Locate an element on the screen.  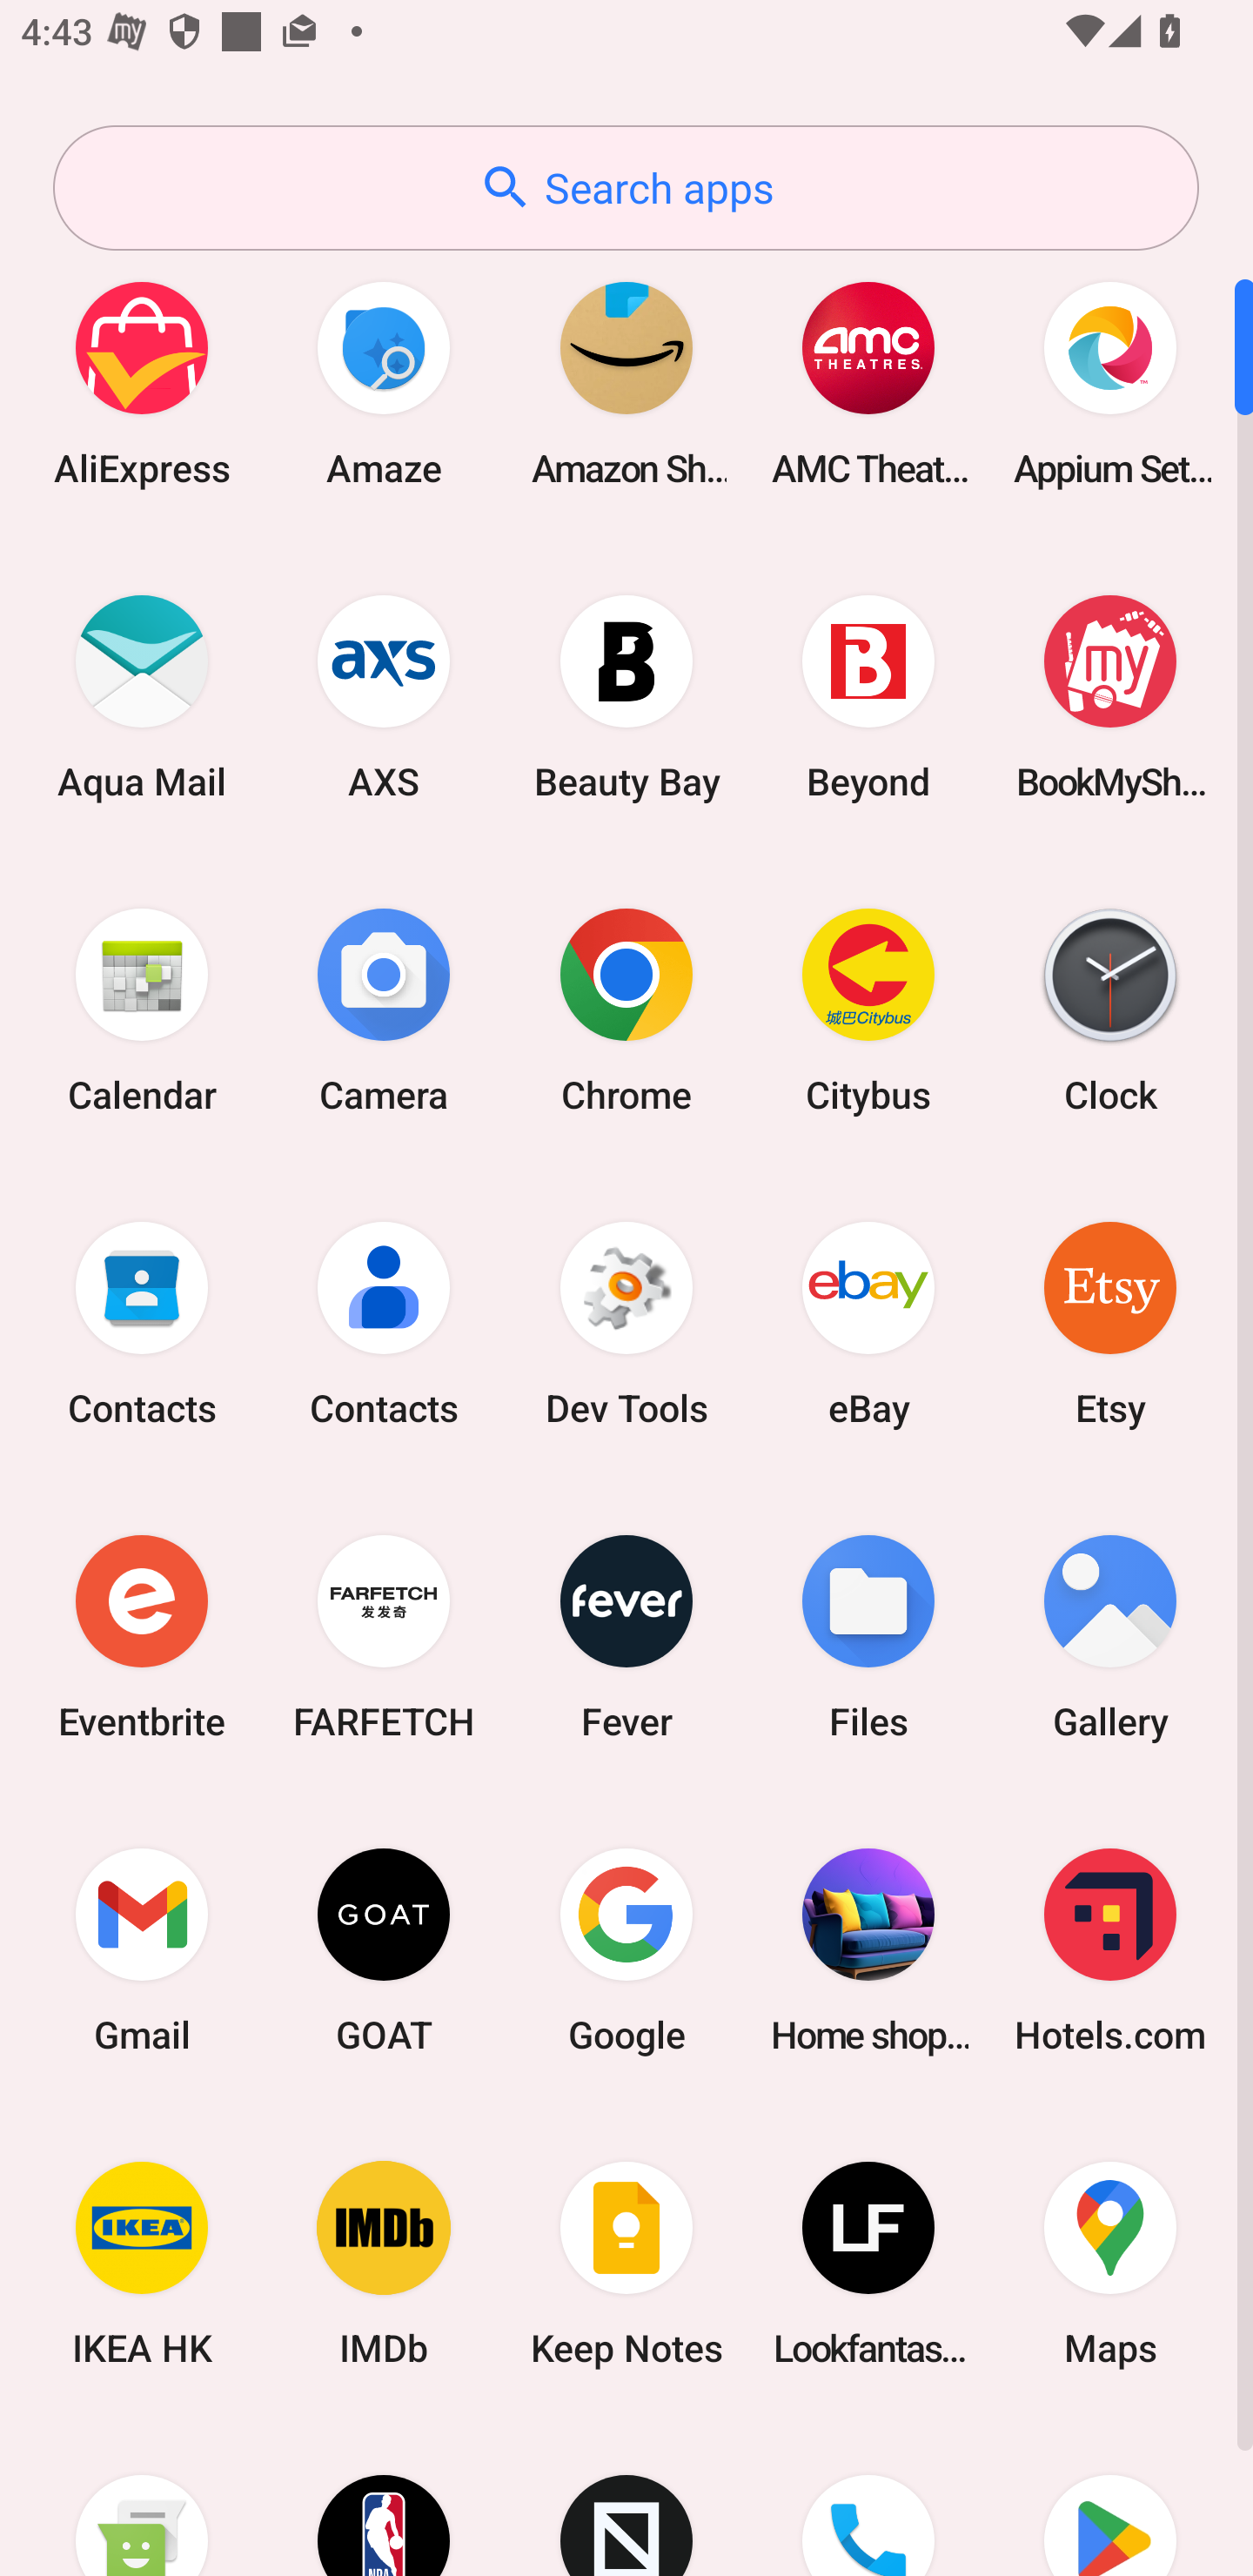
  Search apps is located at coordinates (626, 188).